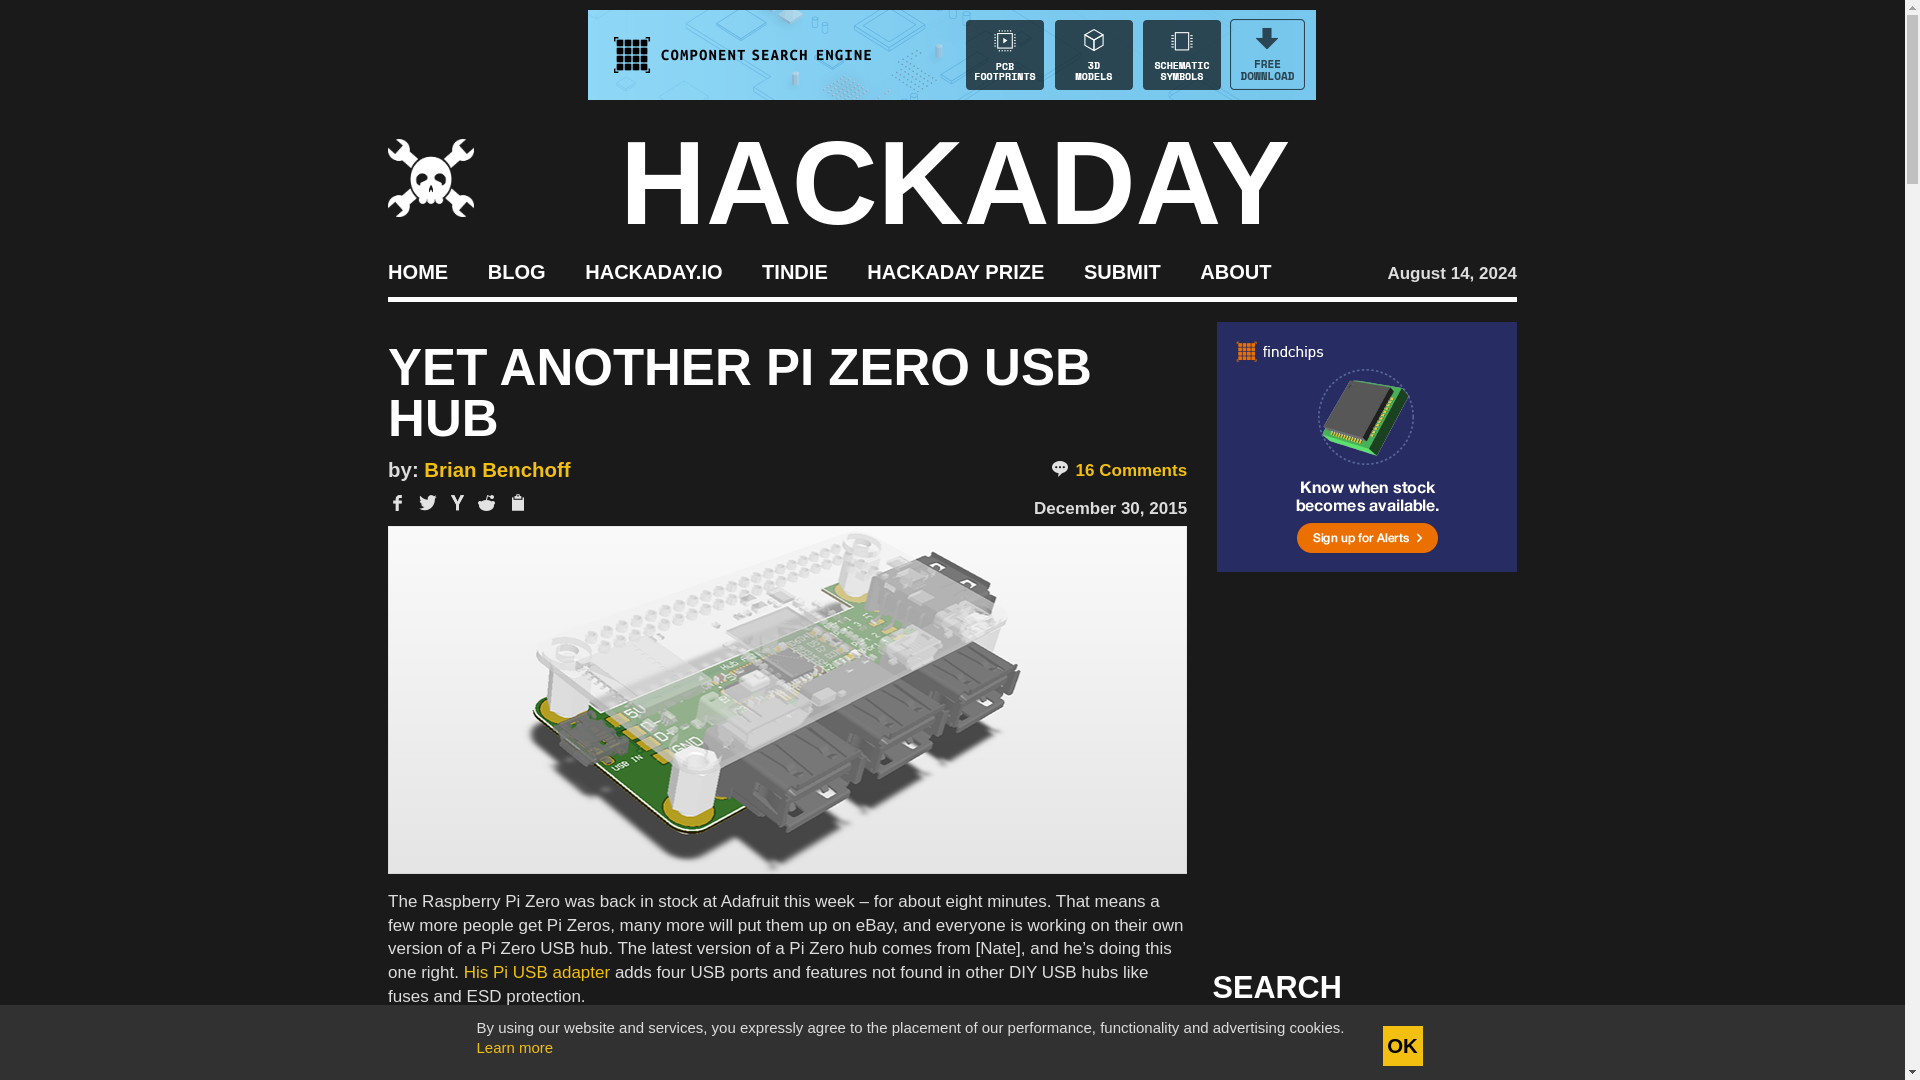  Describe the element at coordinates (1470, 1046) in the screenshot. I see `Search` at that location.